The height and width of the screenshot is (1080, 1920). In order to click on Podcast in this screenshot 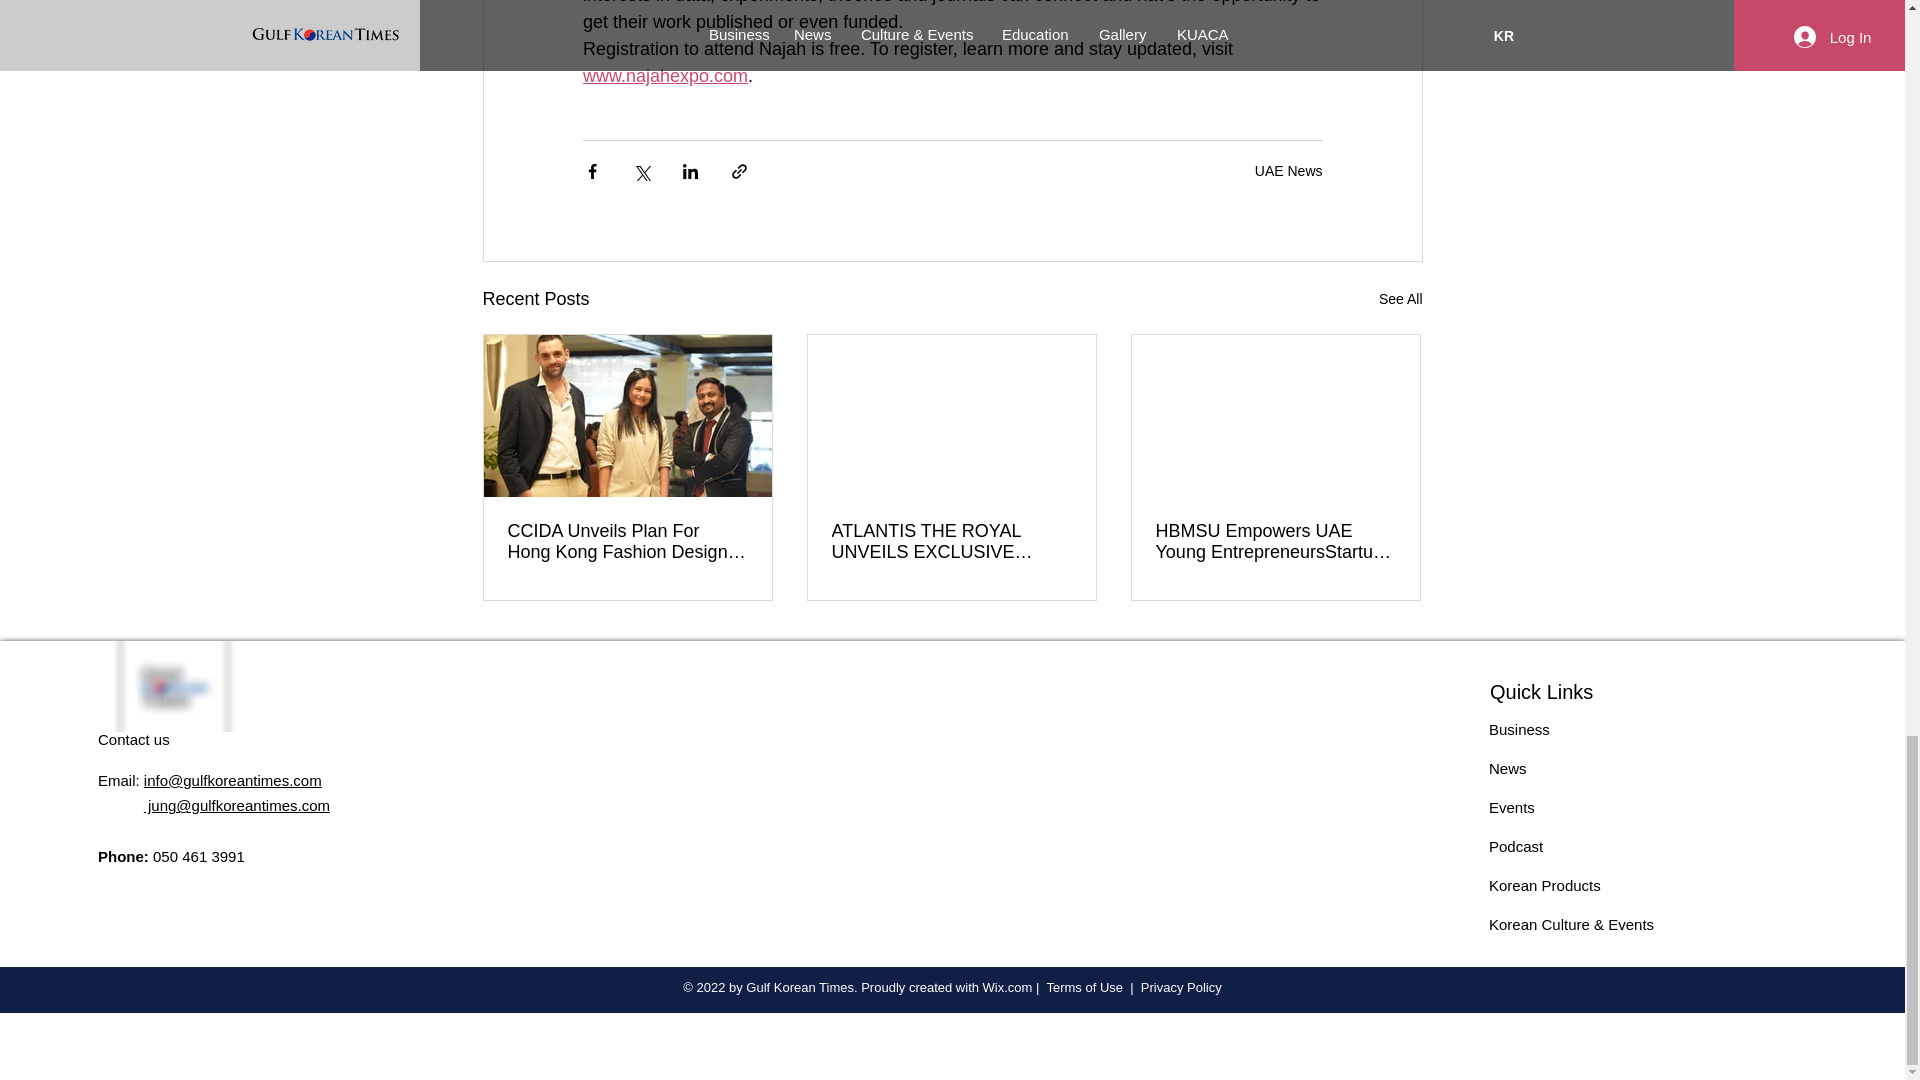, I will do `click(1516, 846)`.